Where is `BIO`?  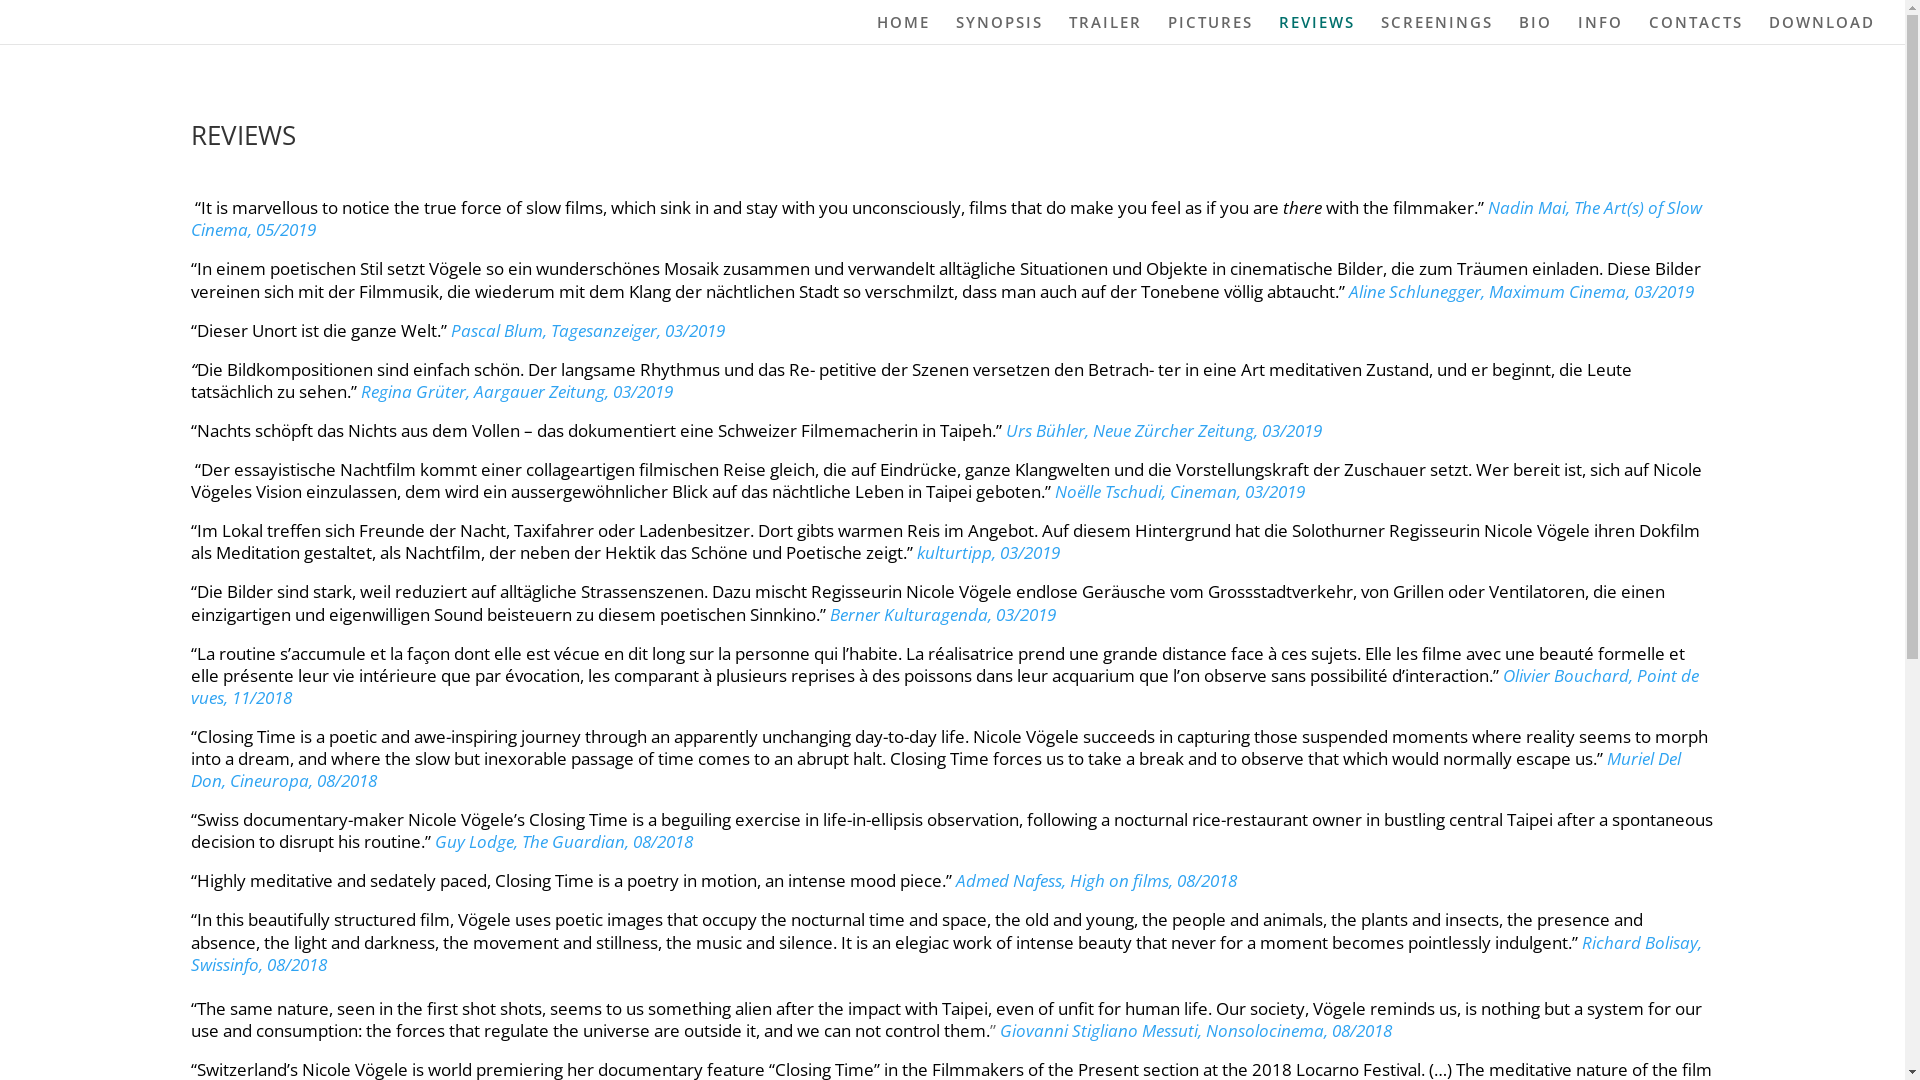
BIO is located at coordinates (1536, 30).